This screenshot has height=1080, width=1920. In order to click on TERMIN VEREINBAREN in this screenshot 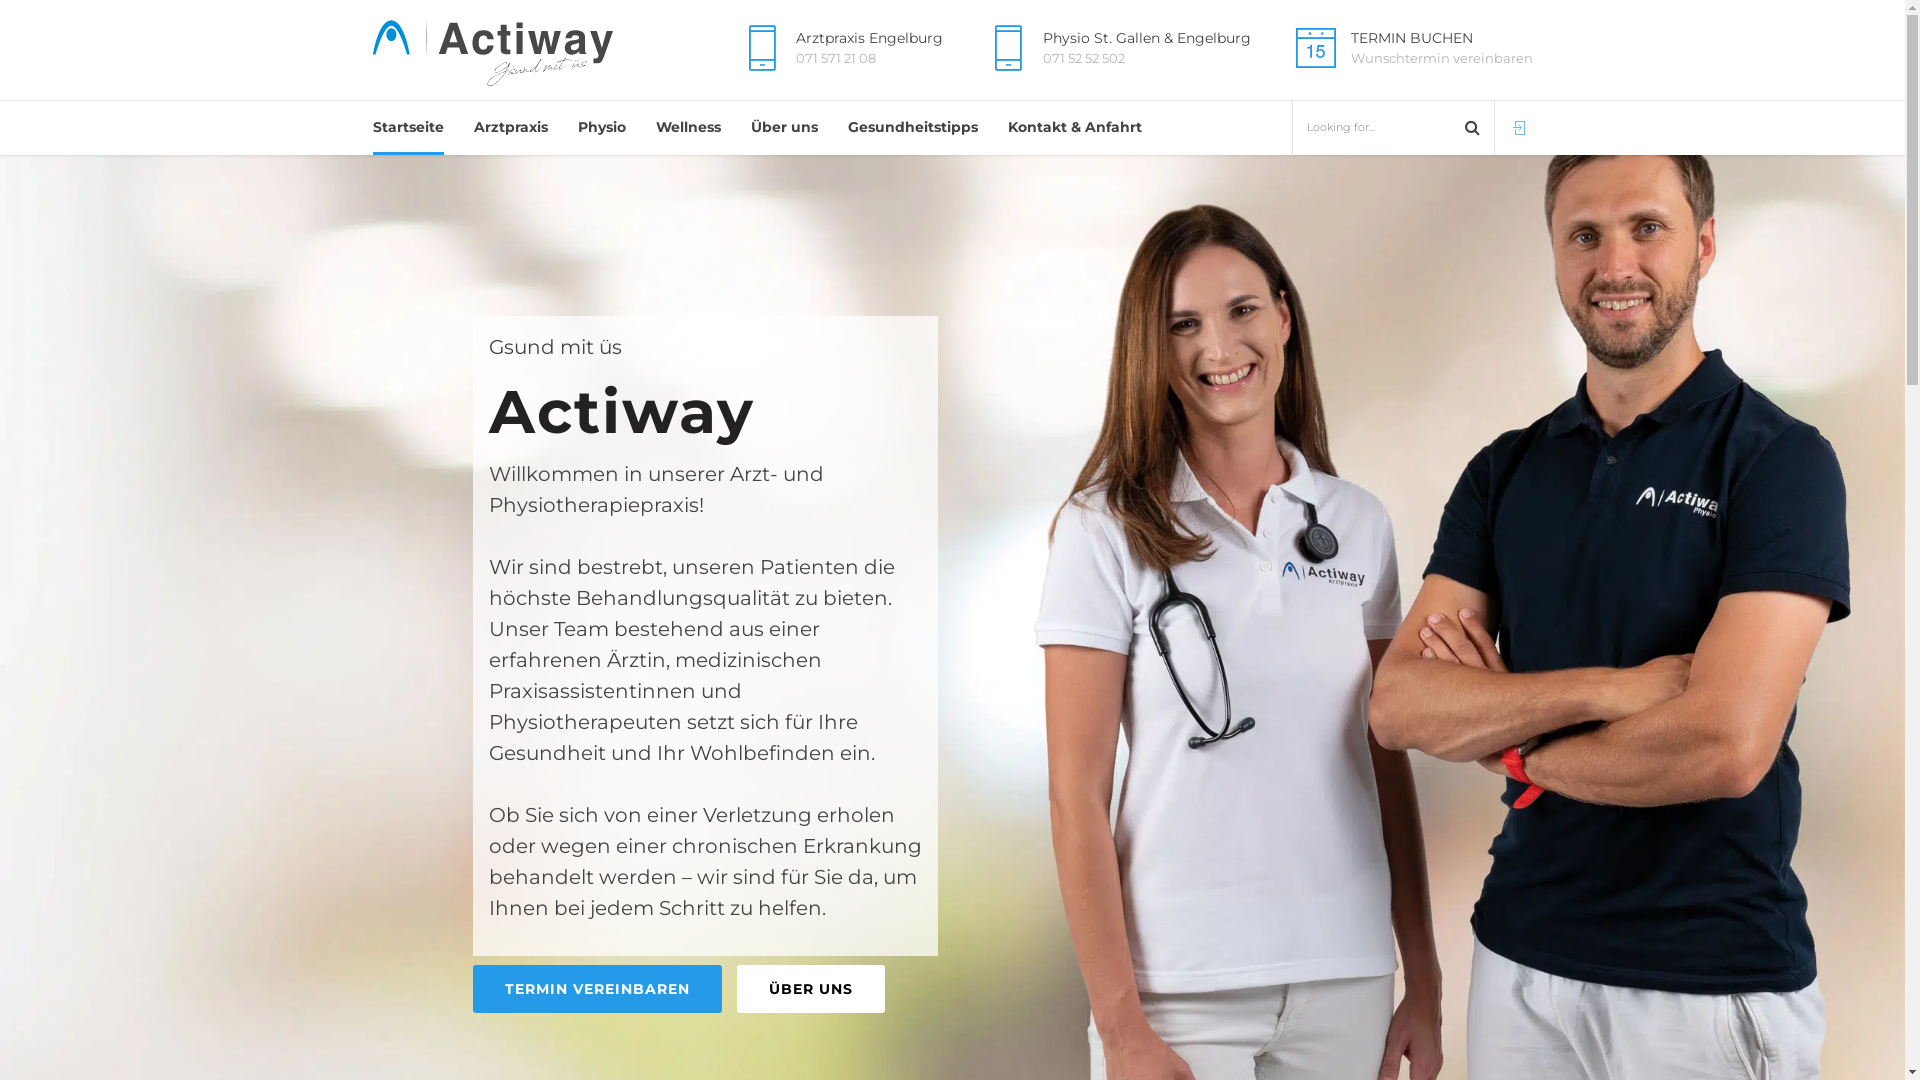, I will do `click(596, 989)`.